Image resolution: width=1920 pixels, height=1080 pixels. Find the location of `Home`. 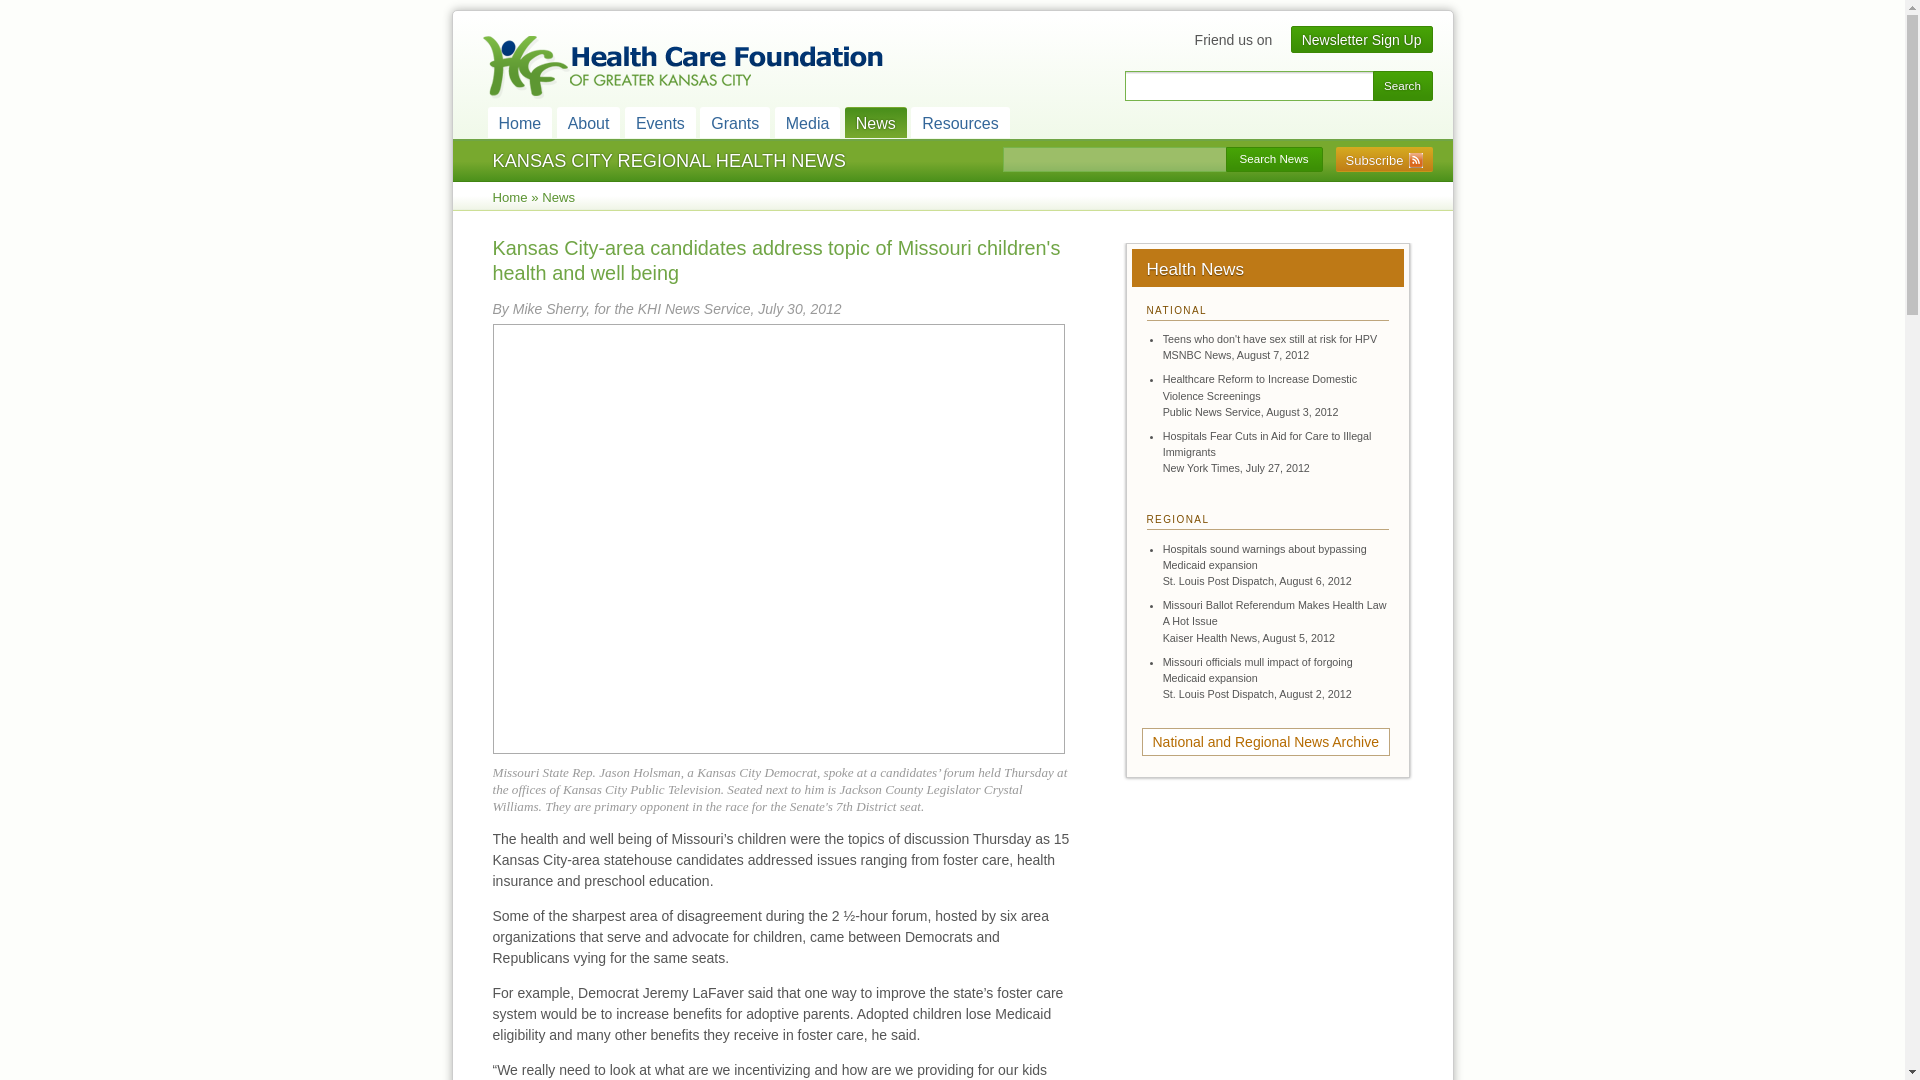

Home is located at coordinates (520, 122).